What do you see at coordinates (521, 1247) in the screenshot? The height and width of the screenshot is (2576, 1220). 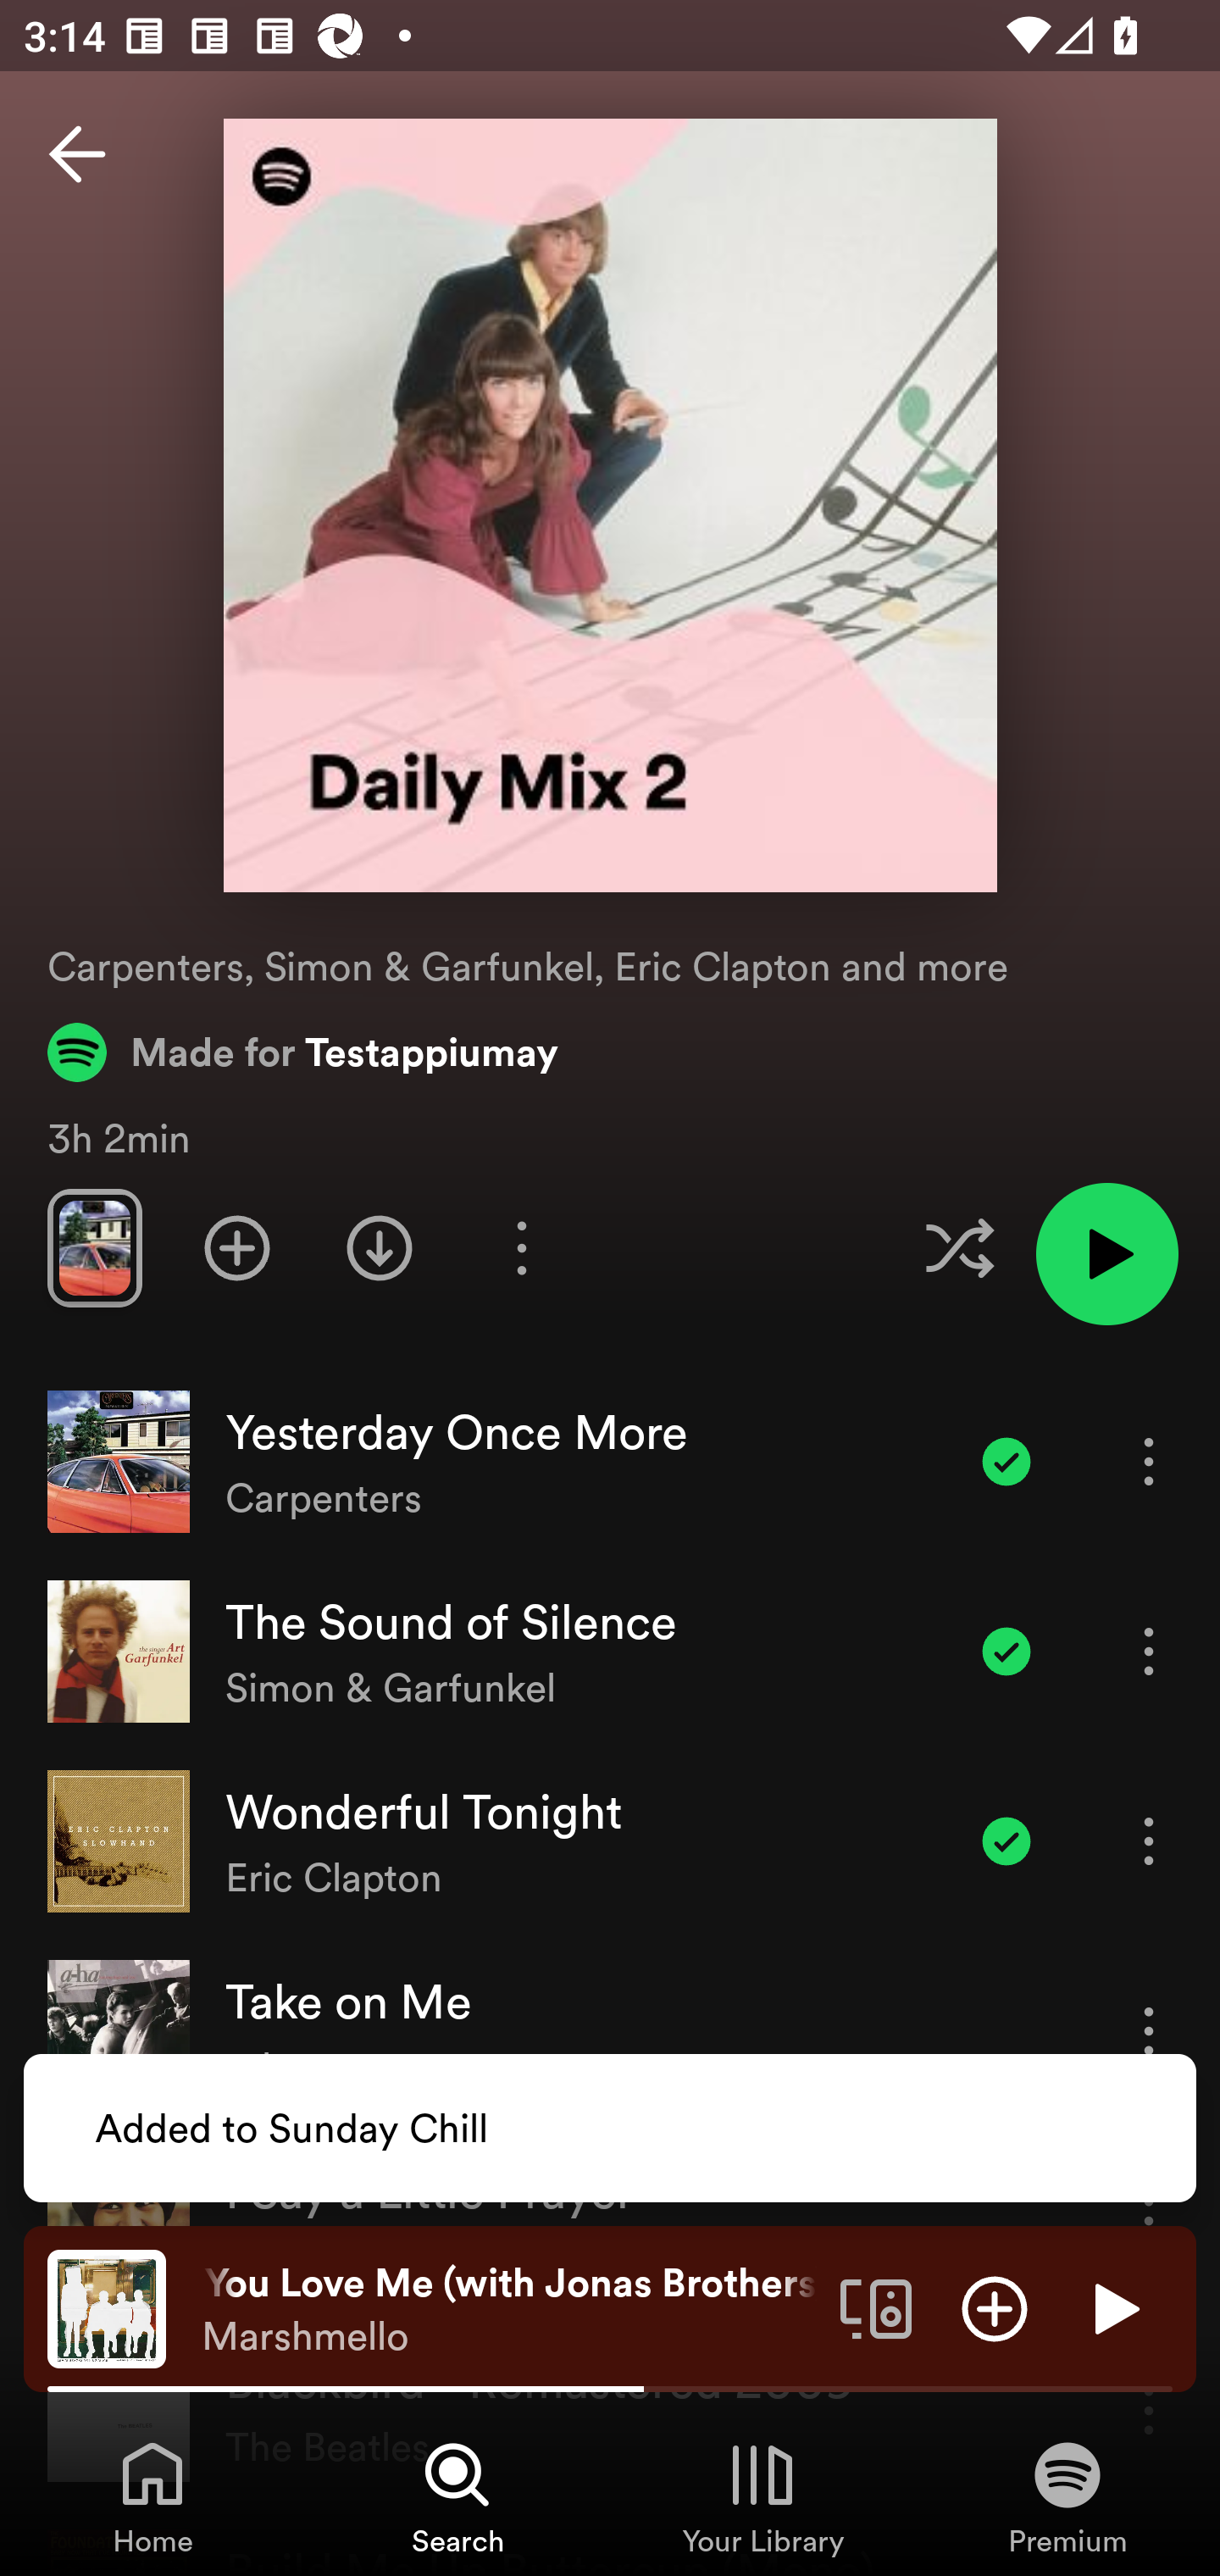 I see `More options for playlist Daily Mix 2` at bounding box center [521, 1247].